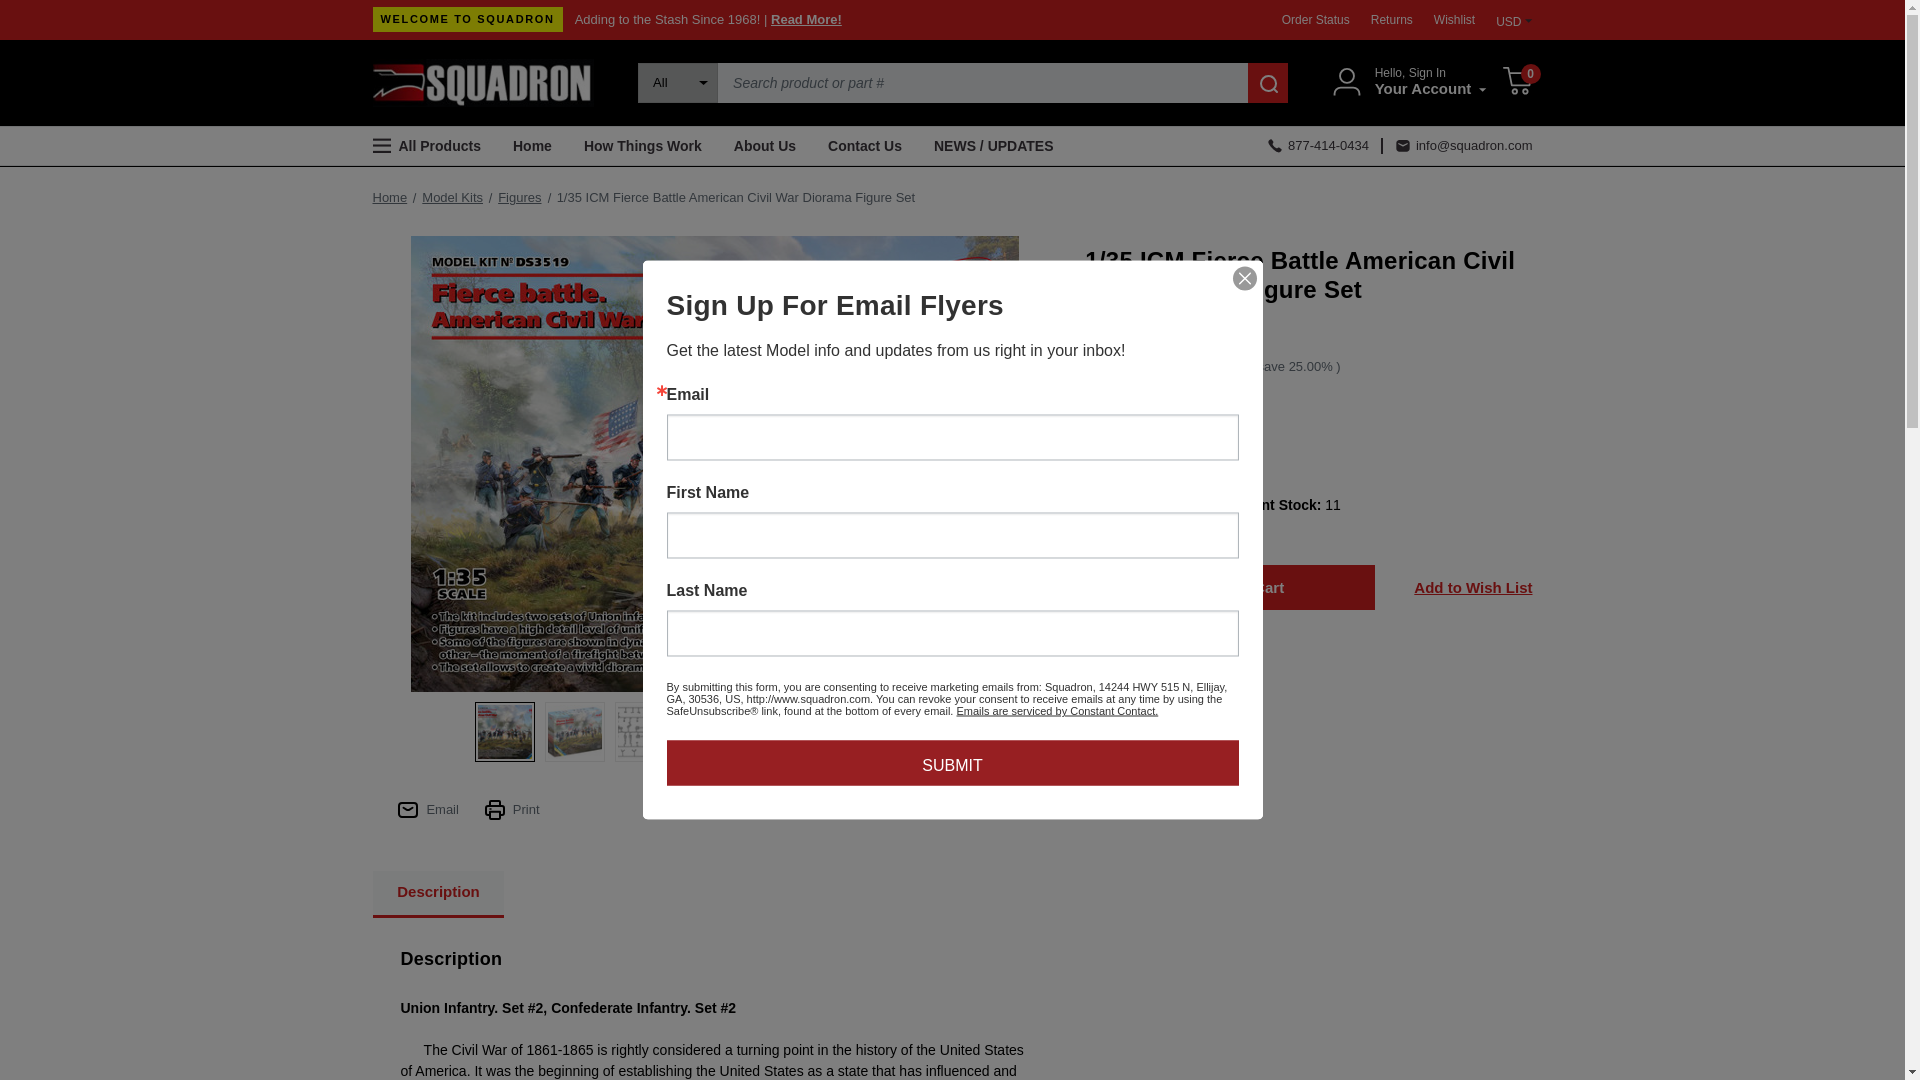  I want to click on USD, so click(1509, 18).